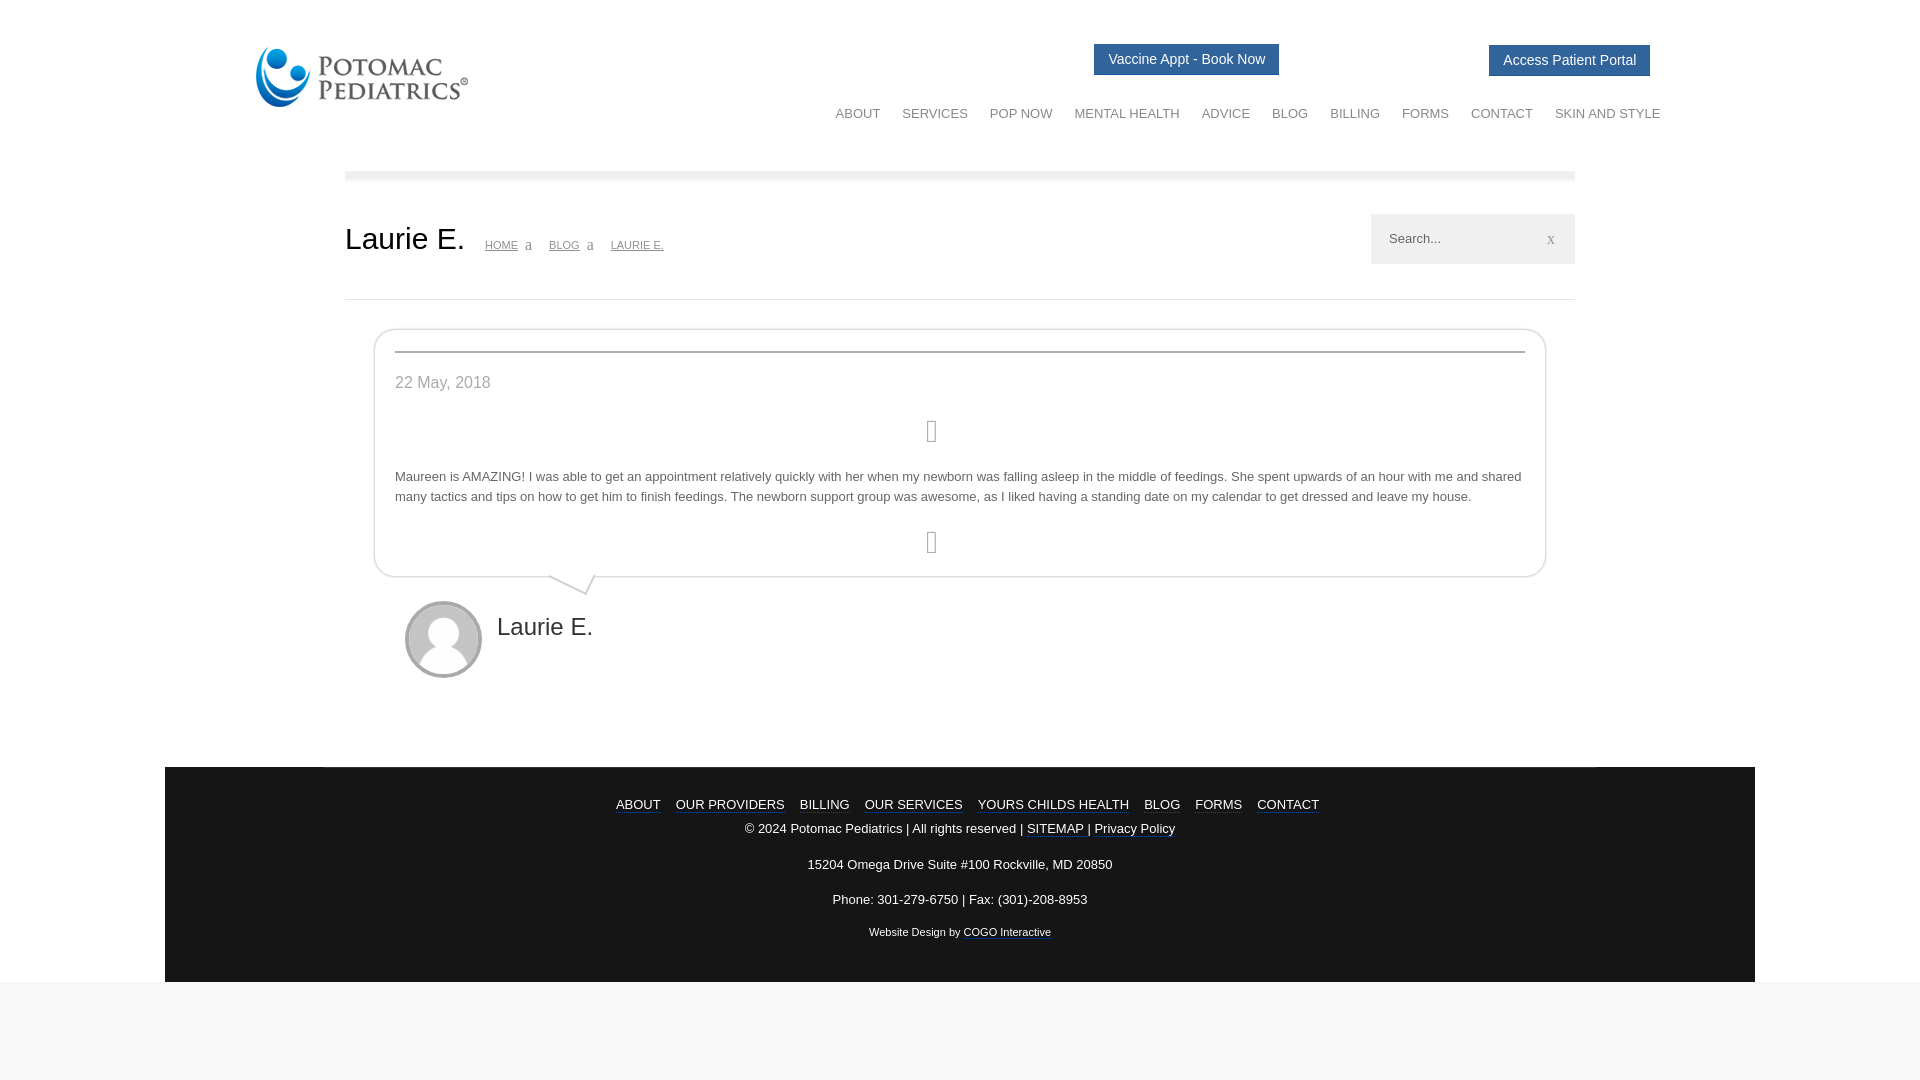 The width and height of the screenshot is (1920, 1080). What do you see at coordinates (1569, 60) in the screenshot?
I see `Access Patient Portal` at bounding box center [1569, 60].